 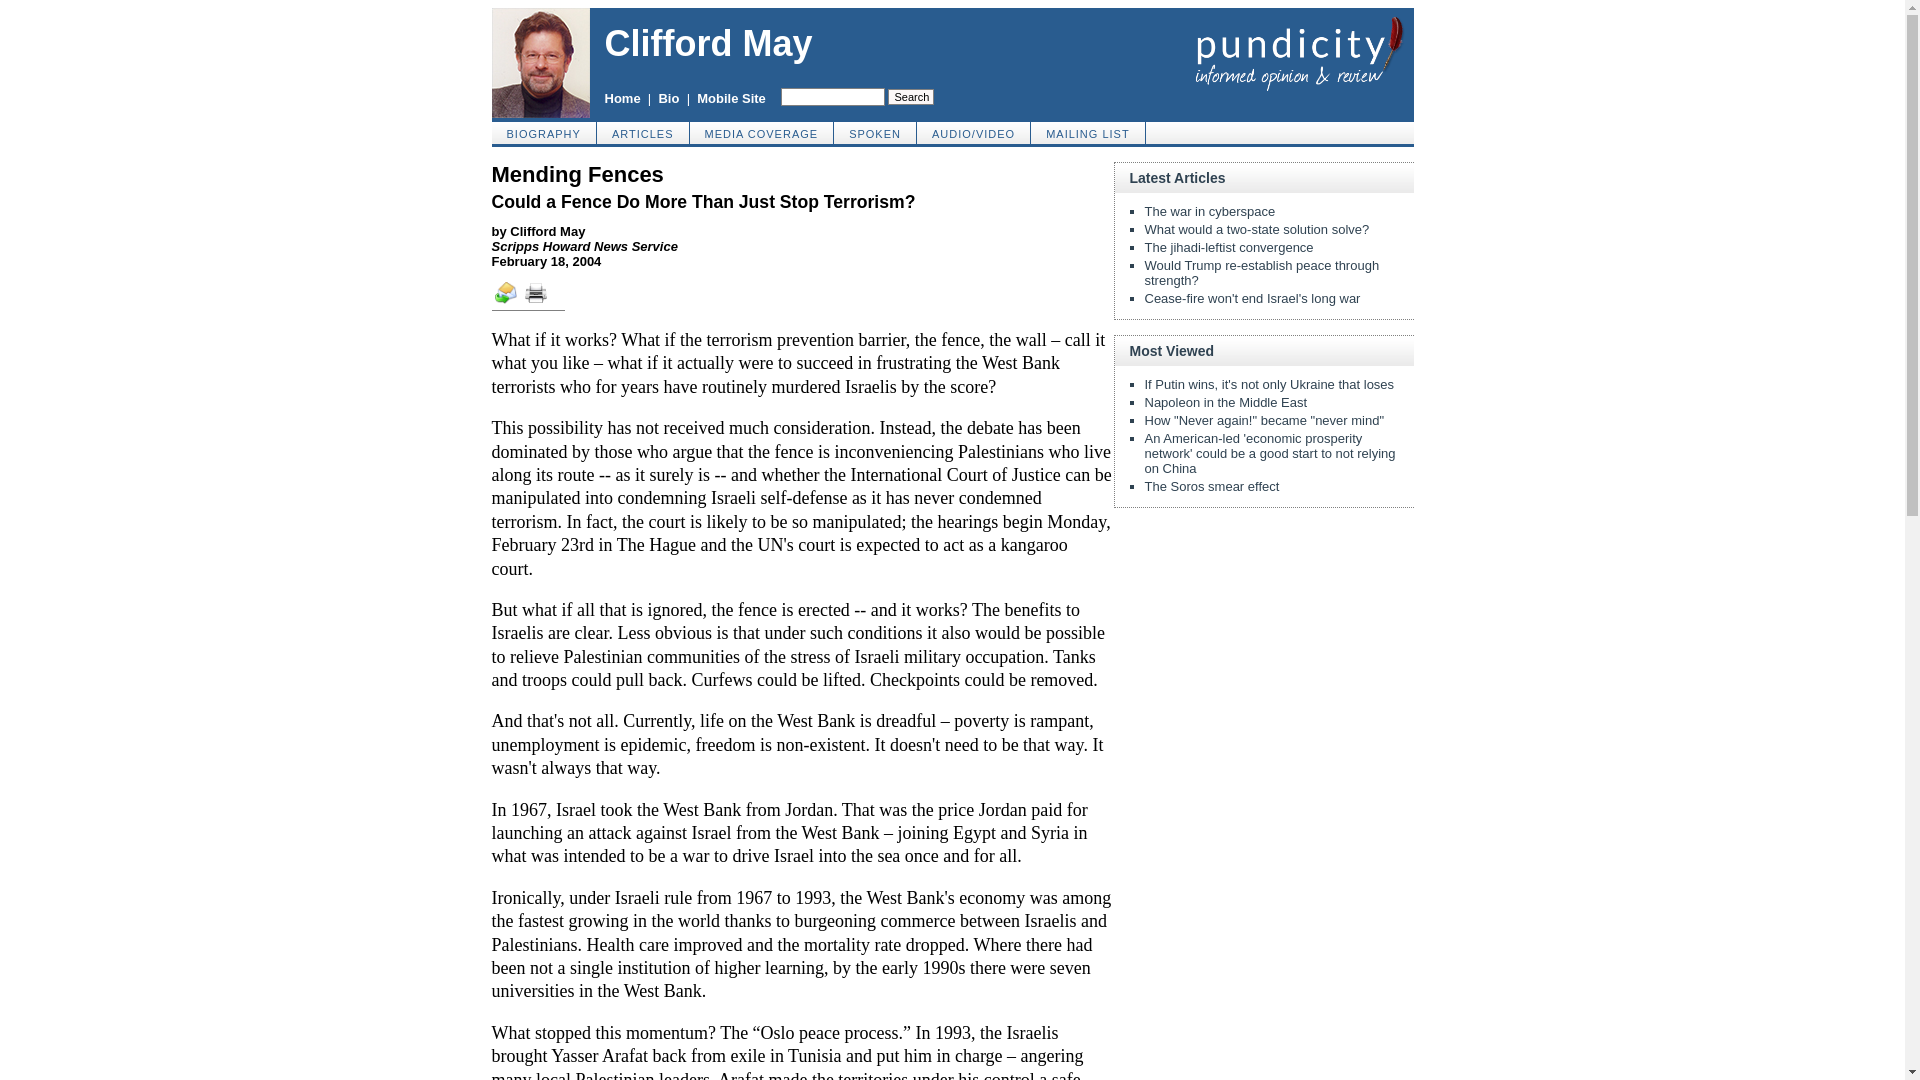 I want to click on If Putin wins, it's not only Ukraine that loses, so click(x=1268, y=384).